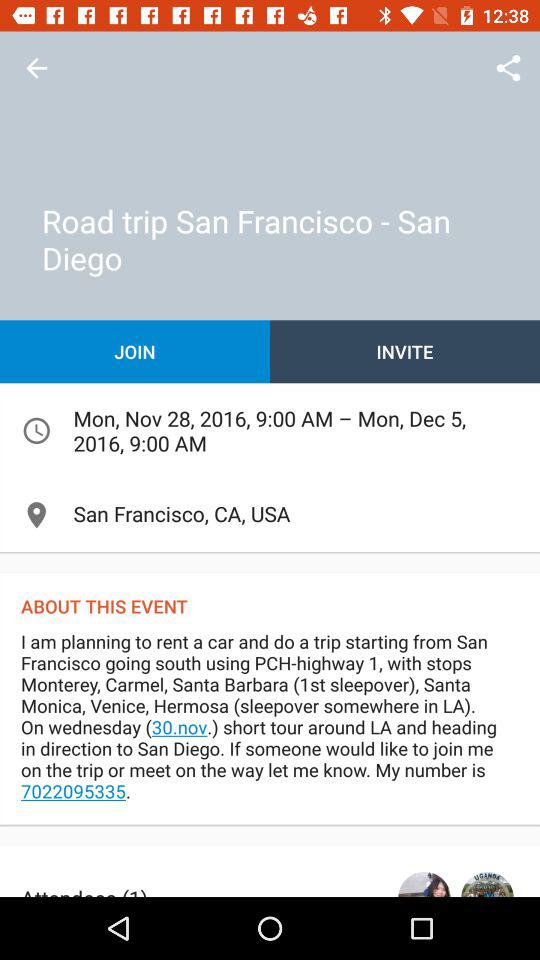  Describe the element at coordinates (508, 68) in the screenshot. I see `select icon above invite item` at that location.